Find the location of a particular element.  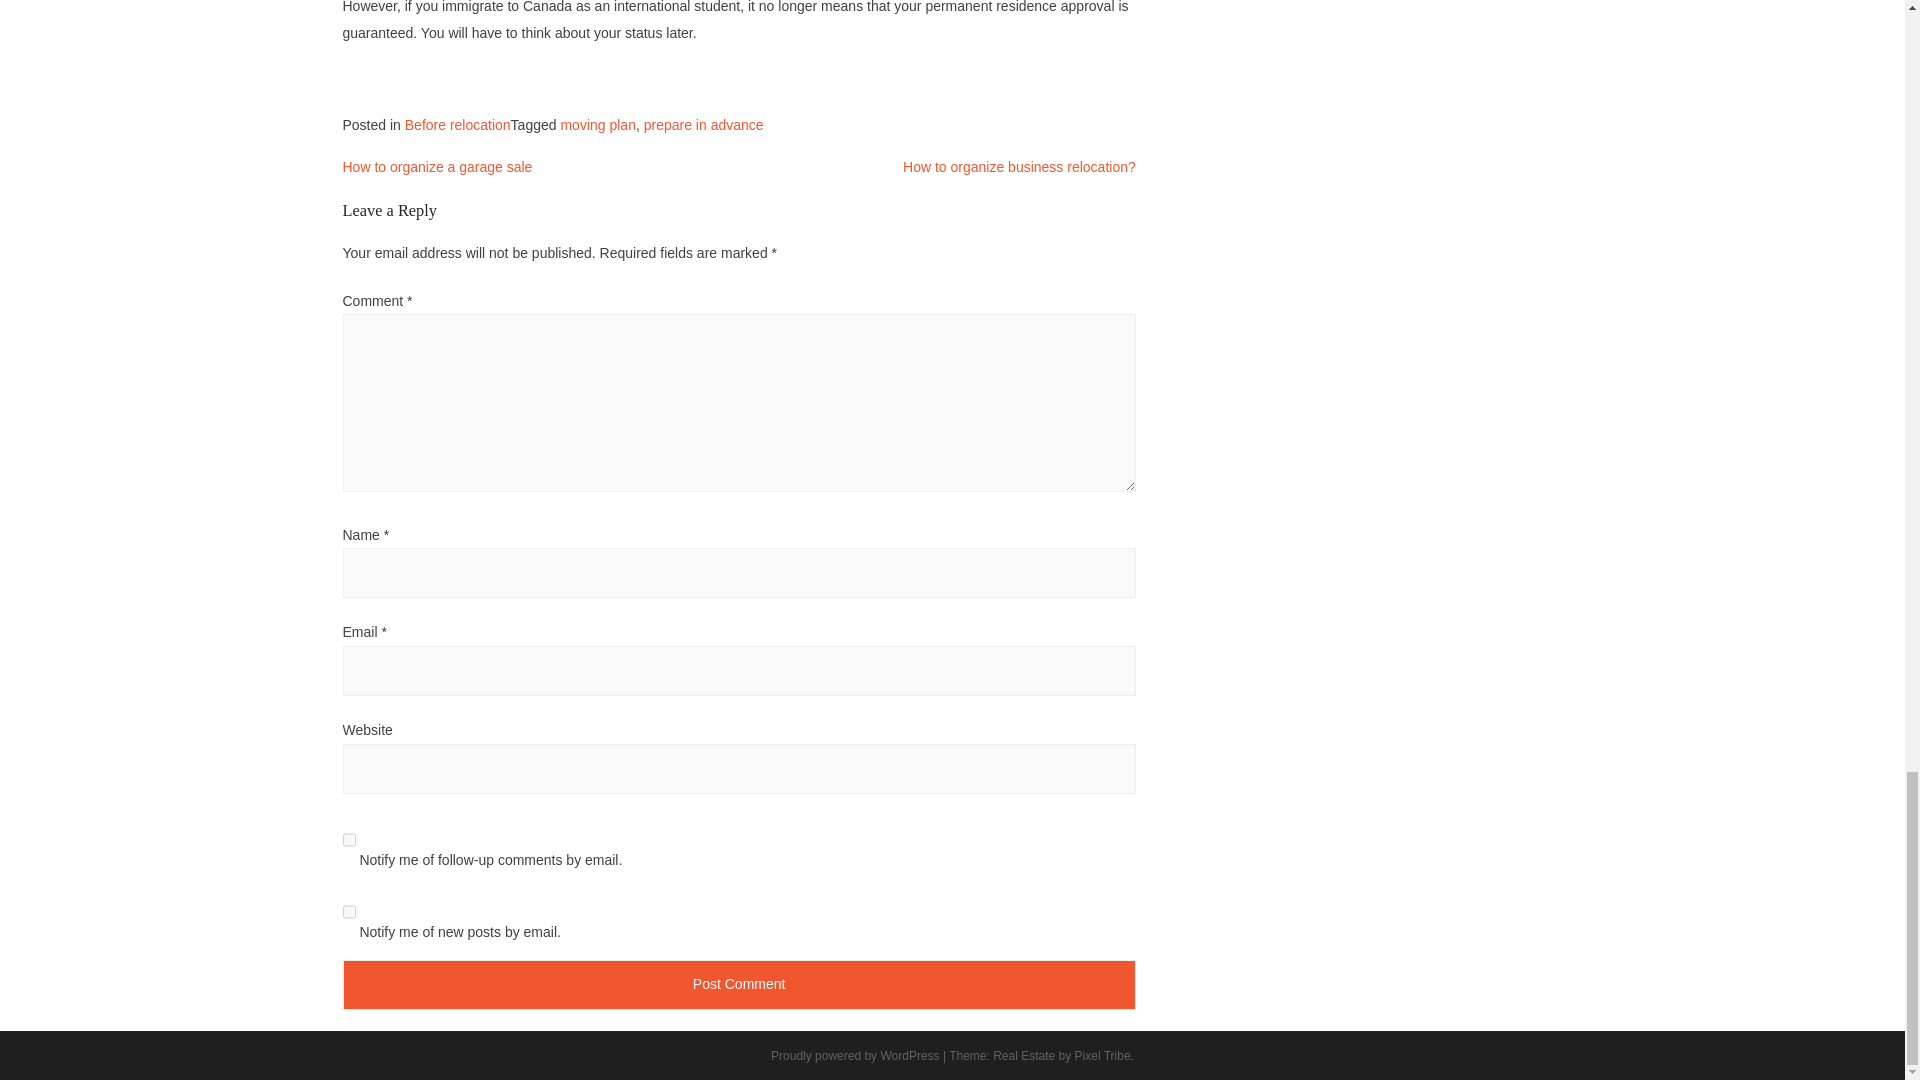

prepare in advance is located at coordinates (704, 124).